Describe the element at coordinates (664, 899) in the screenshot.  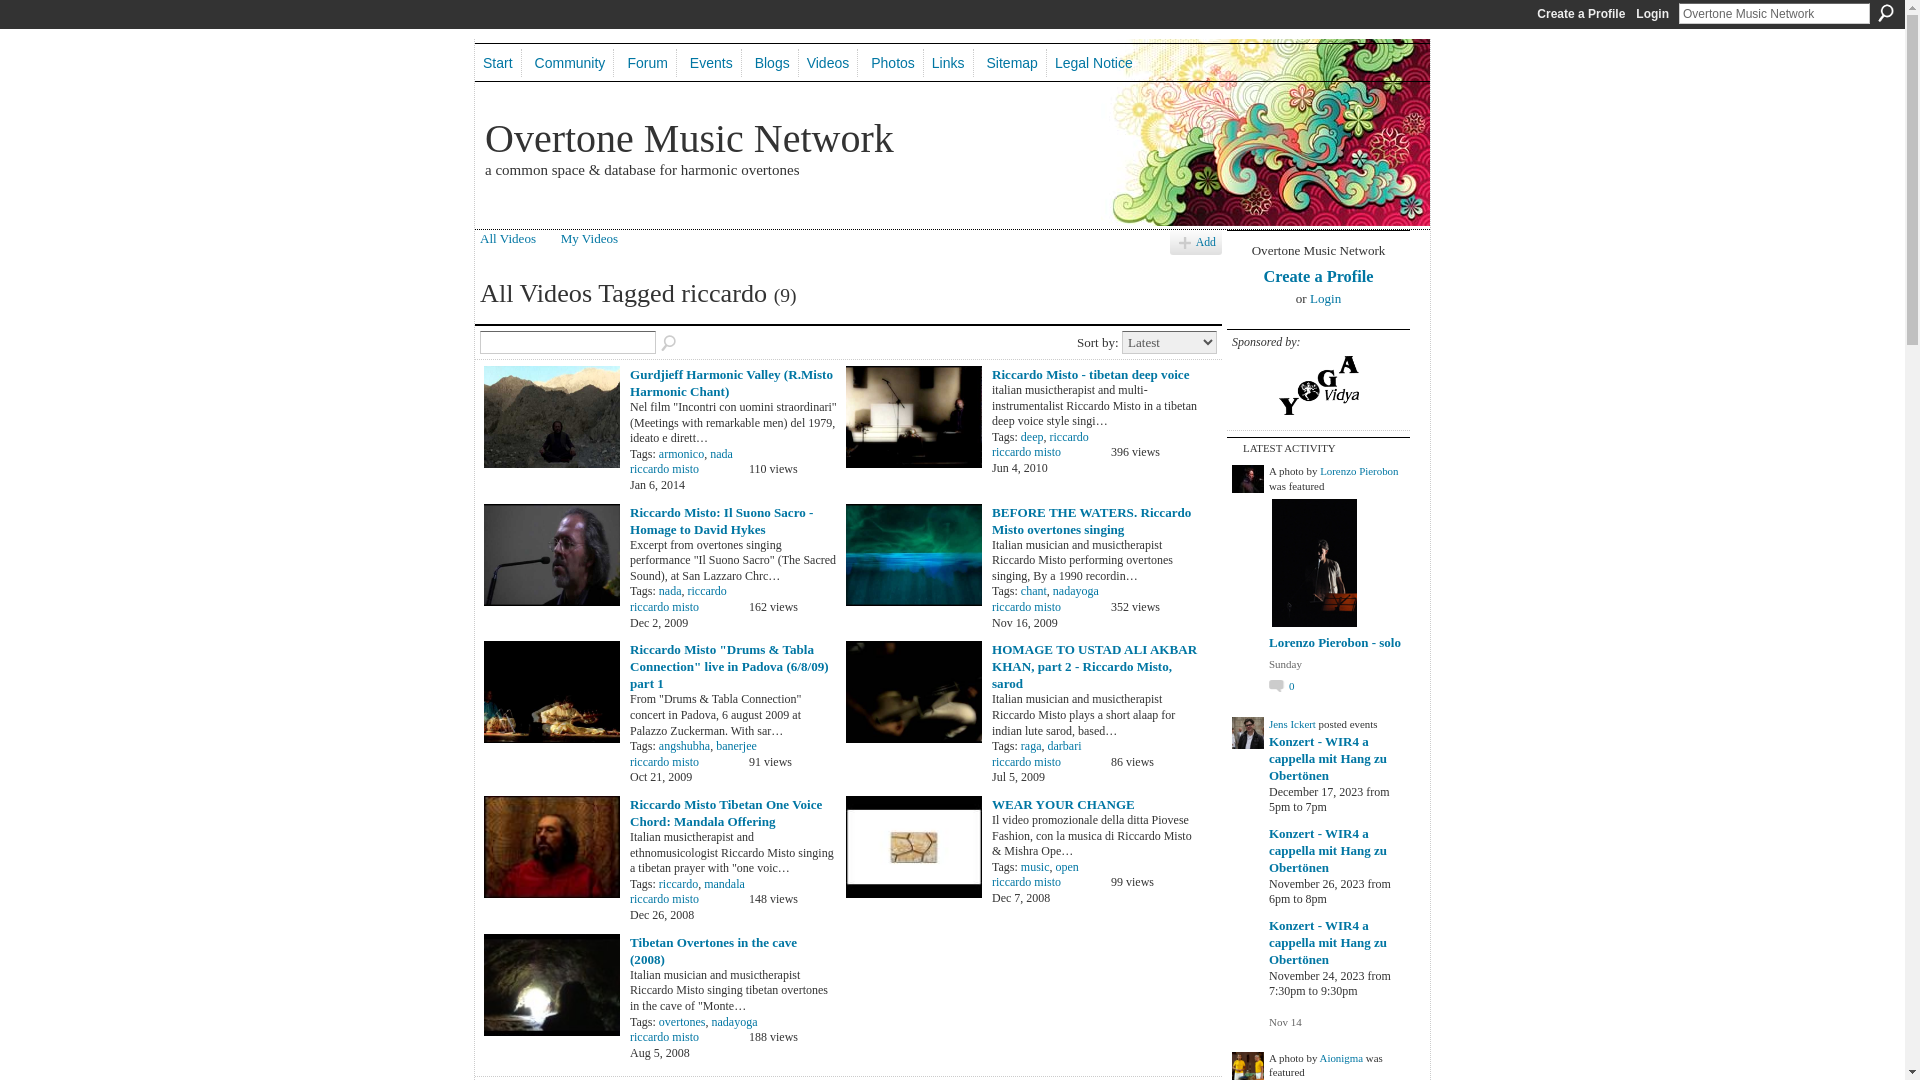
I see `riccardo misto` at that location.